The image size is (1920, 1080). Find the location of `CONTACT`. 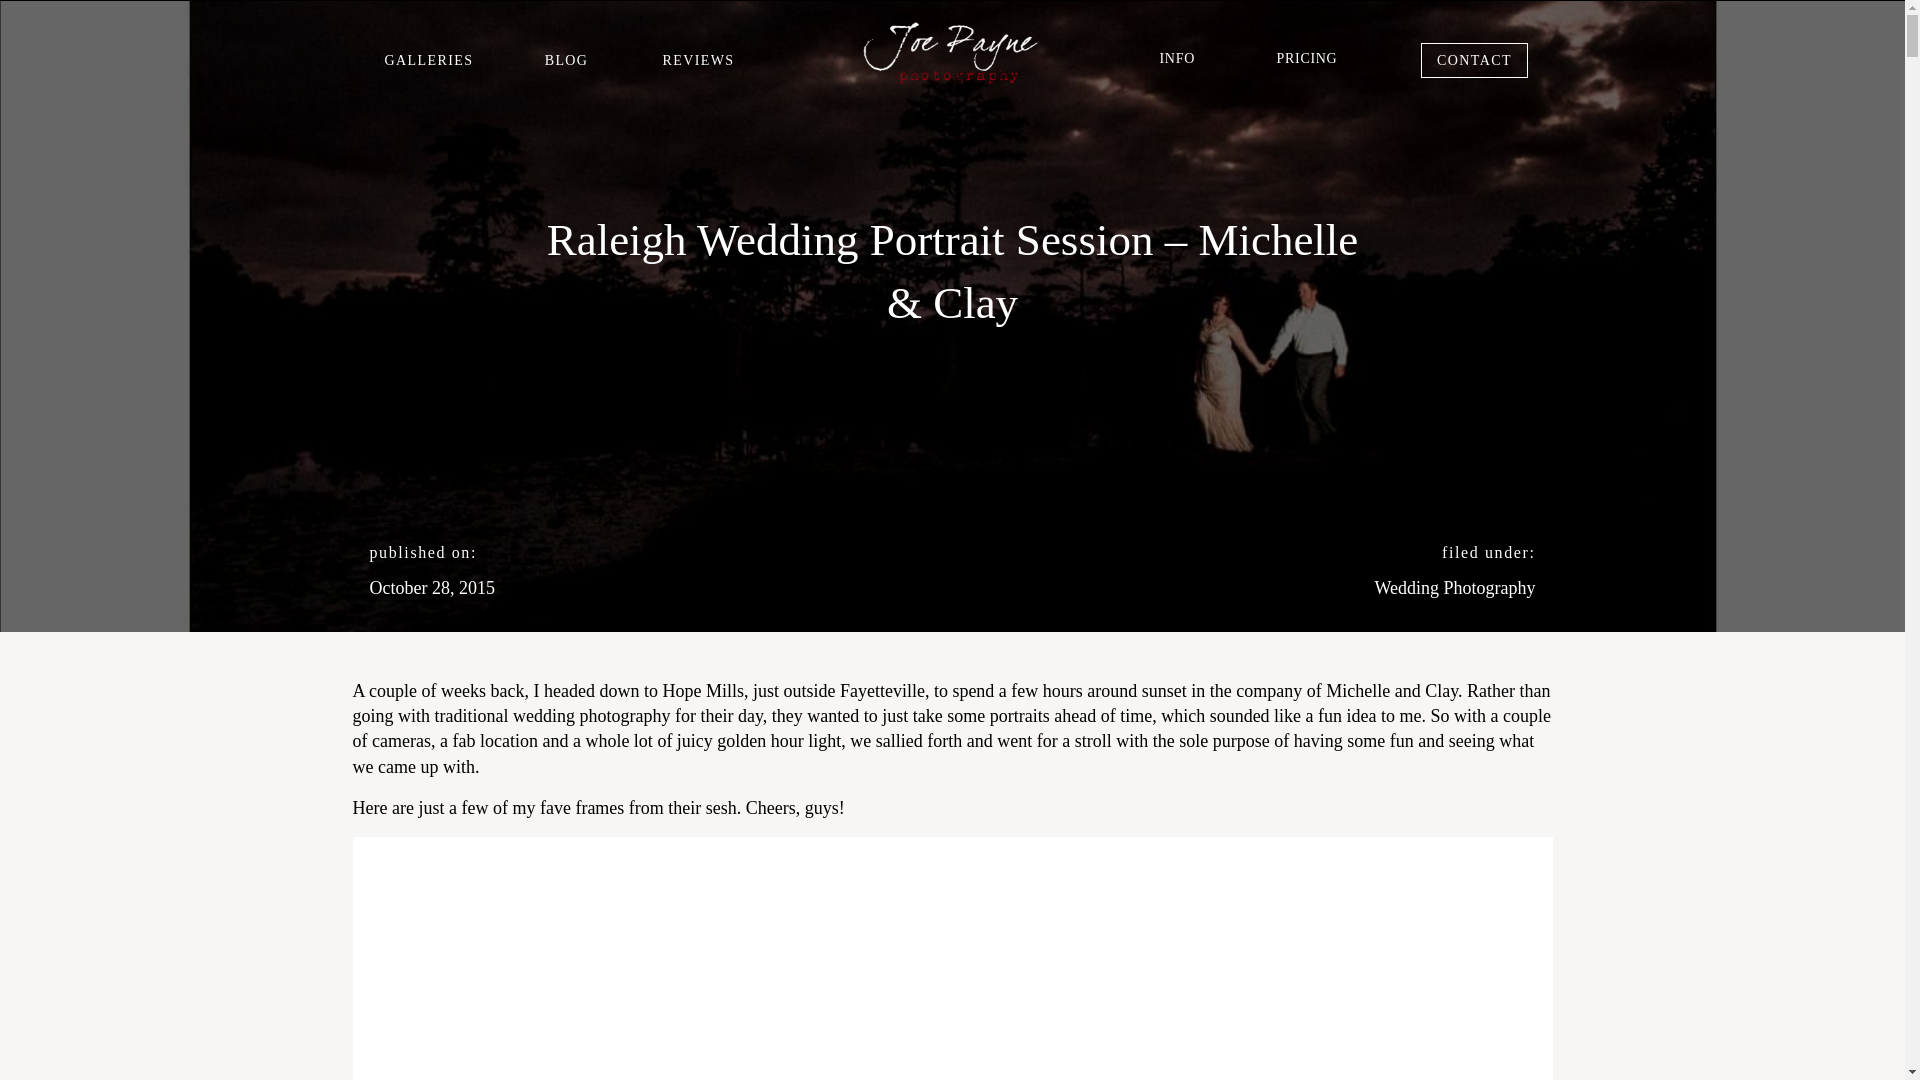

CONTACT is located at coordinates (1475, 61).